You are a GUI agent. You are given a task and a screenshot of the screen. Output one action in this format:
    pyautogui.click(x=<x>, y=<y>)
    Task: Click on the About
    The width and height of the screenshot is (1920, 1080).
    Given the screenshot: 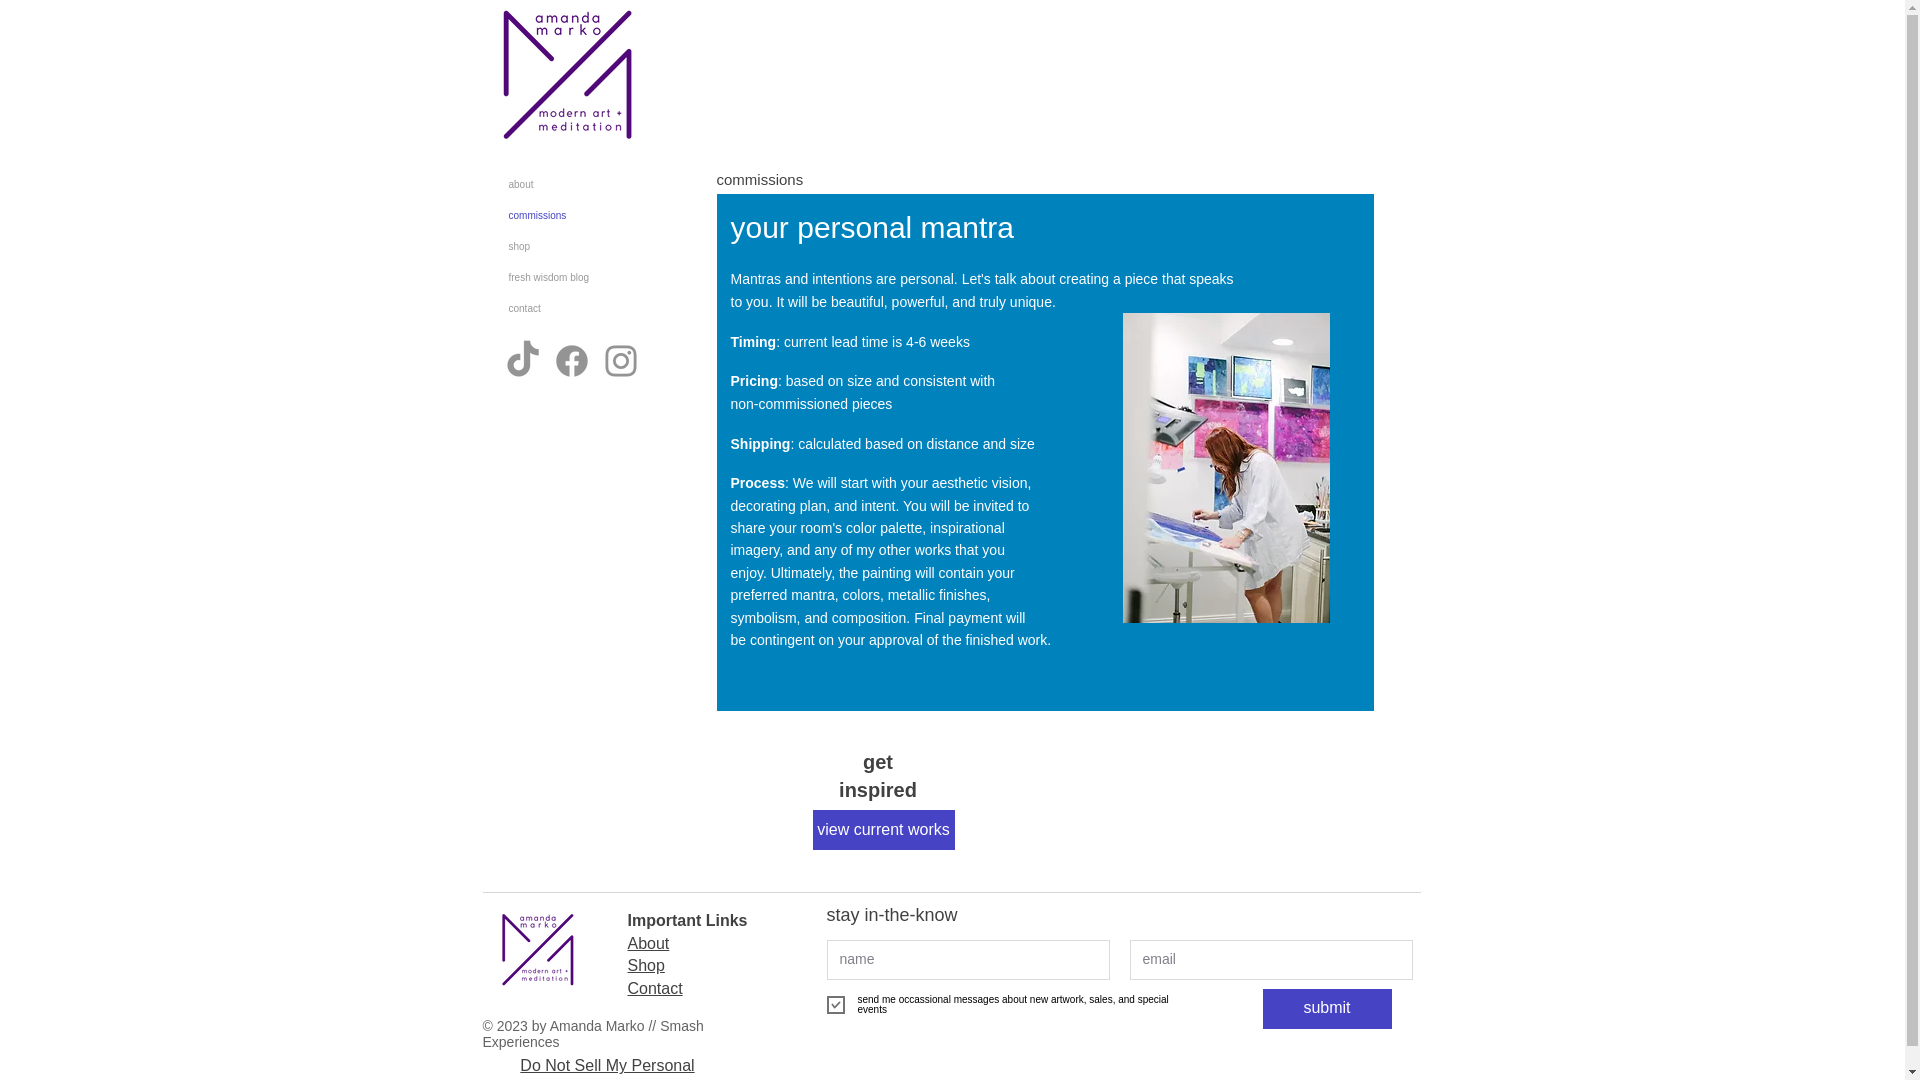 What is the action you would take?
    pyautogui.click(x=648, y=943)
    